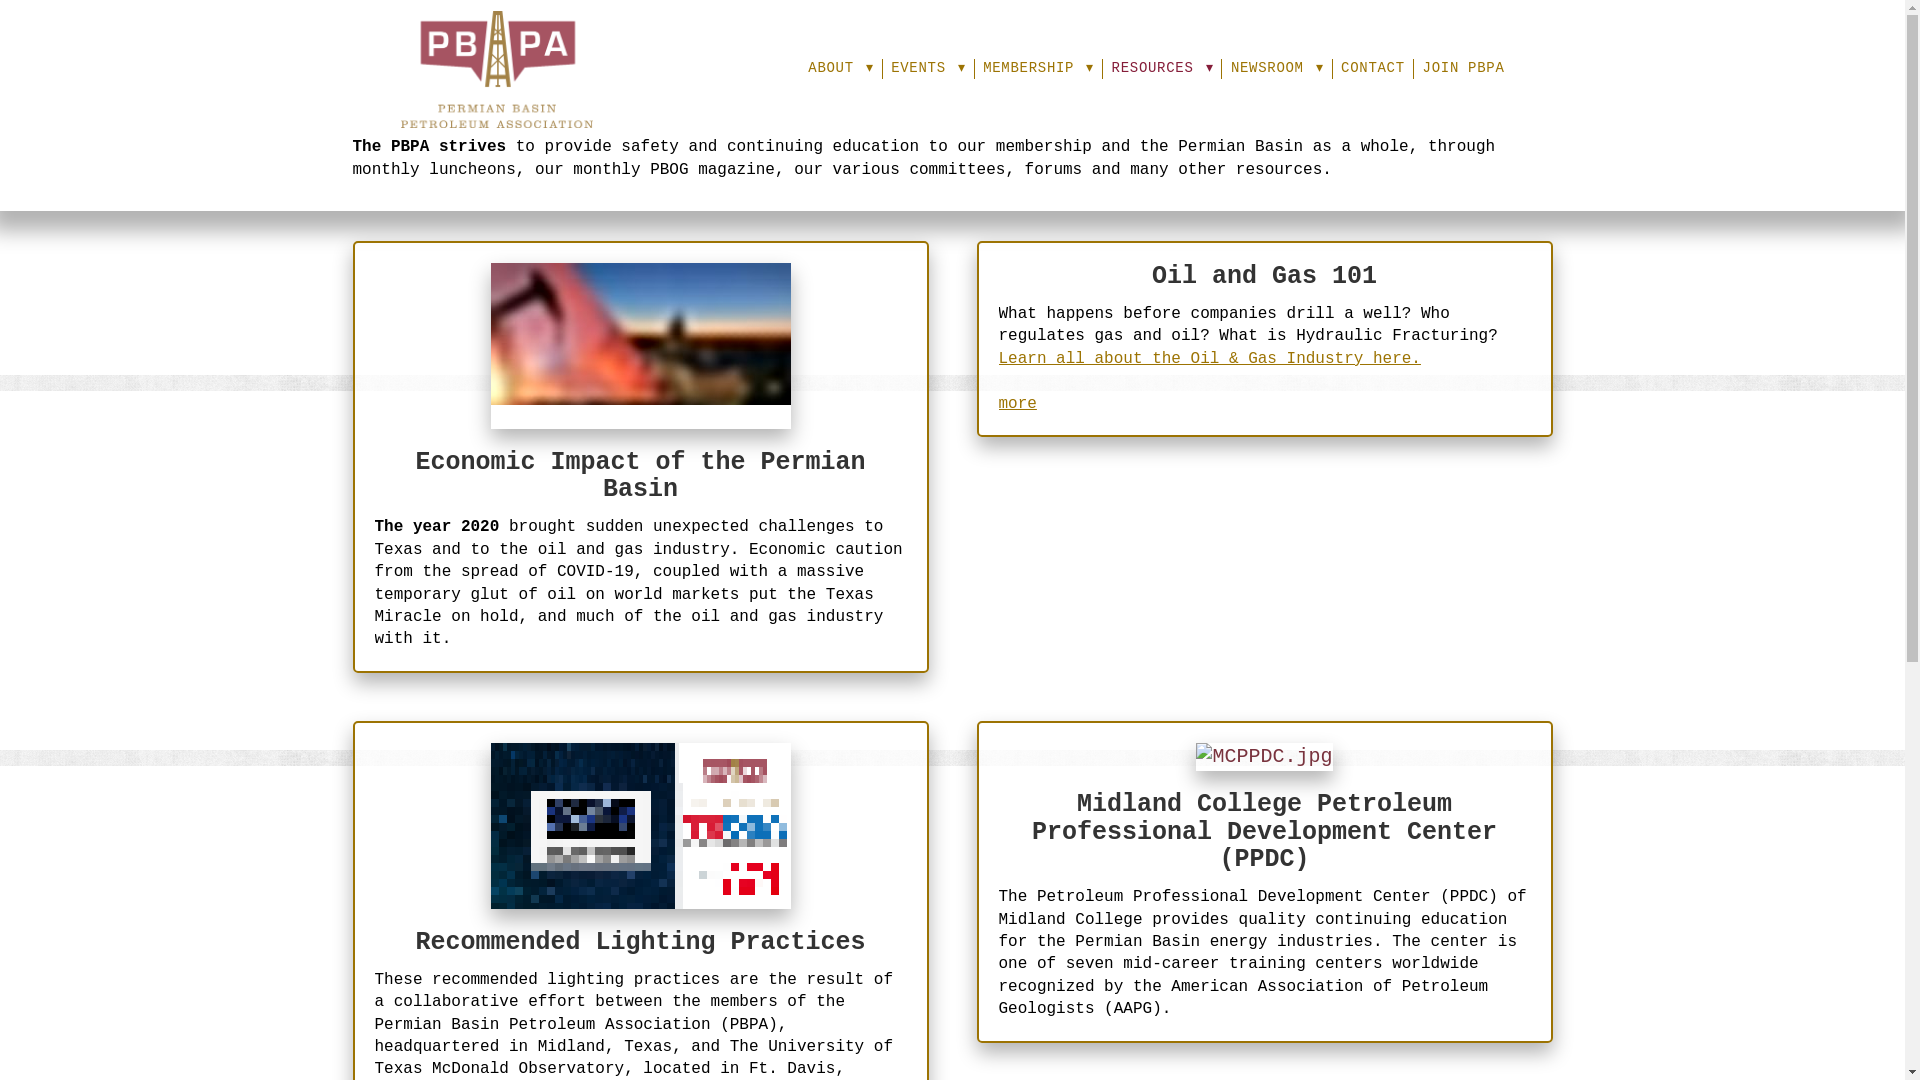 Image resolution: width=1920 pixels, height=1080 pixels. Describe the element at coordinates (1464, 68) in the screenshot. I see `JOIN PBPA` at that location.